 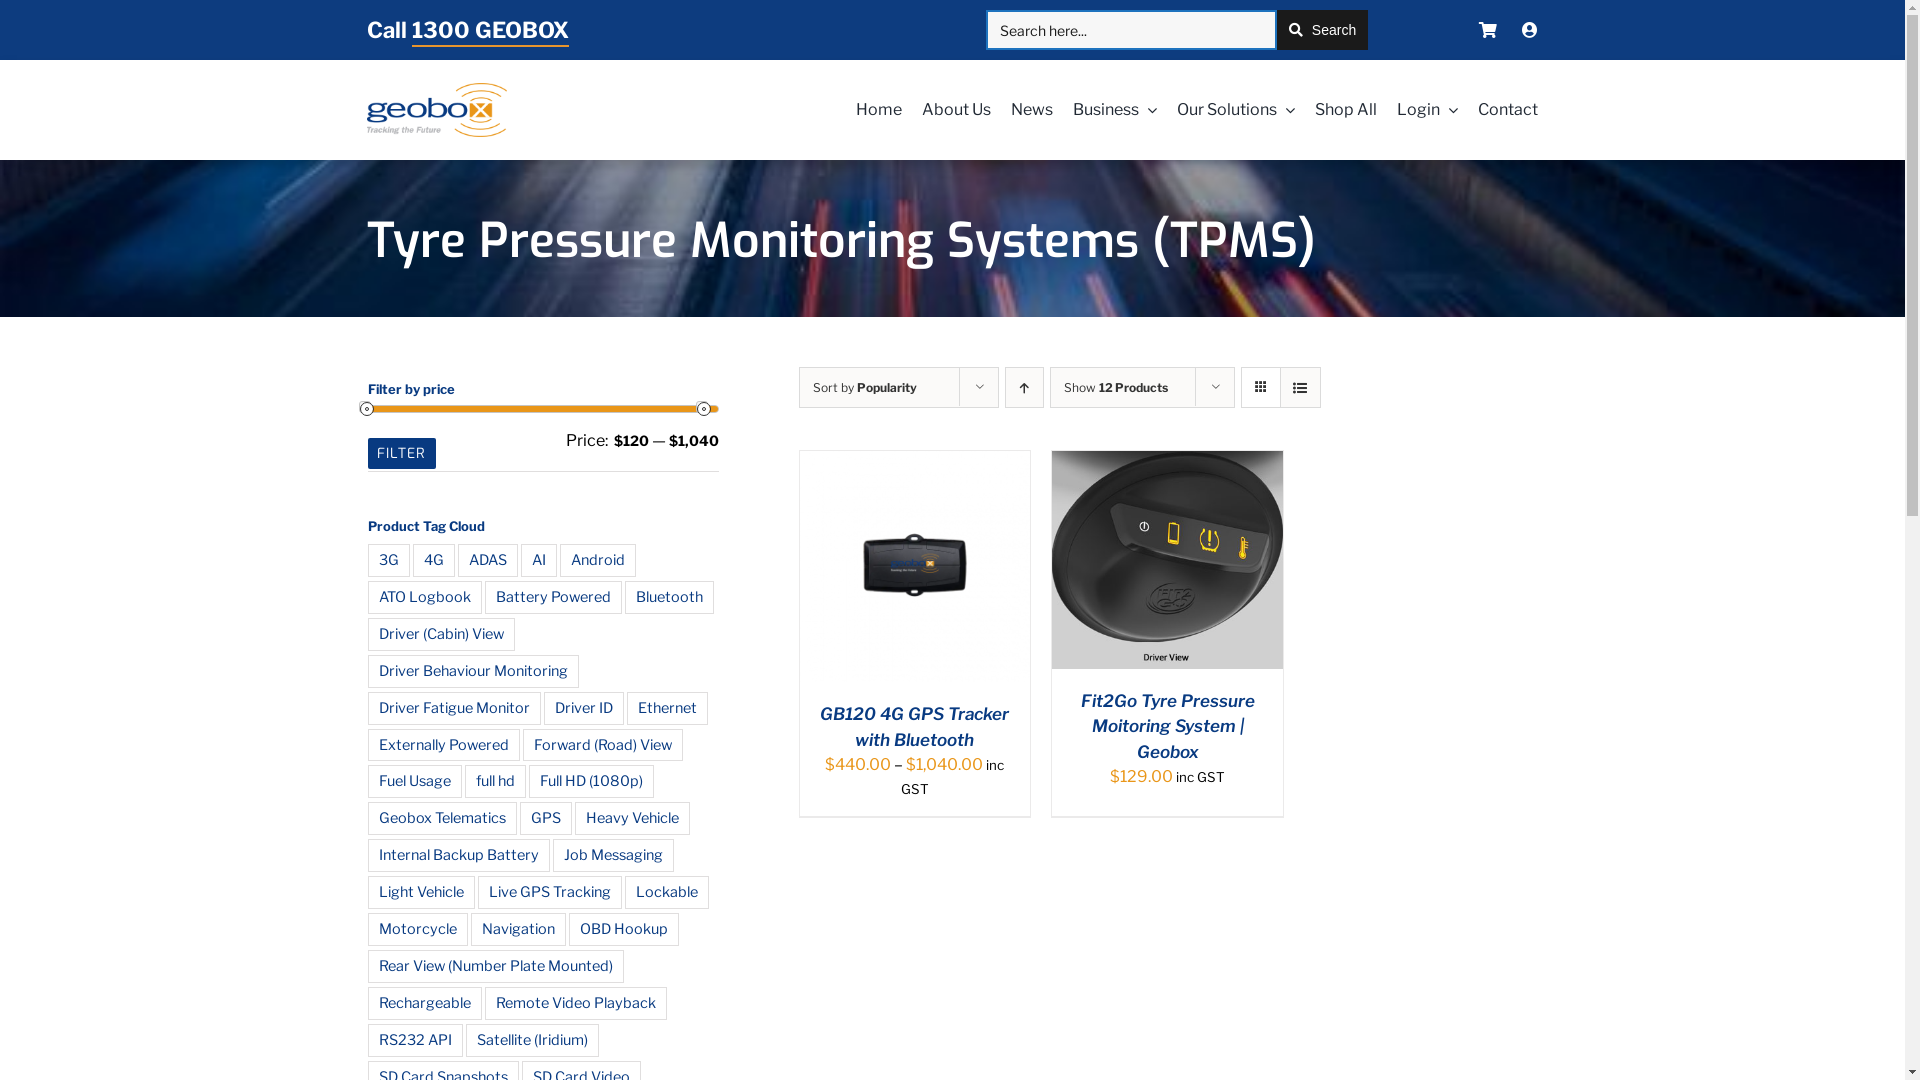 I want to click on FILTER, so click(x=402, y=454).